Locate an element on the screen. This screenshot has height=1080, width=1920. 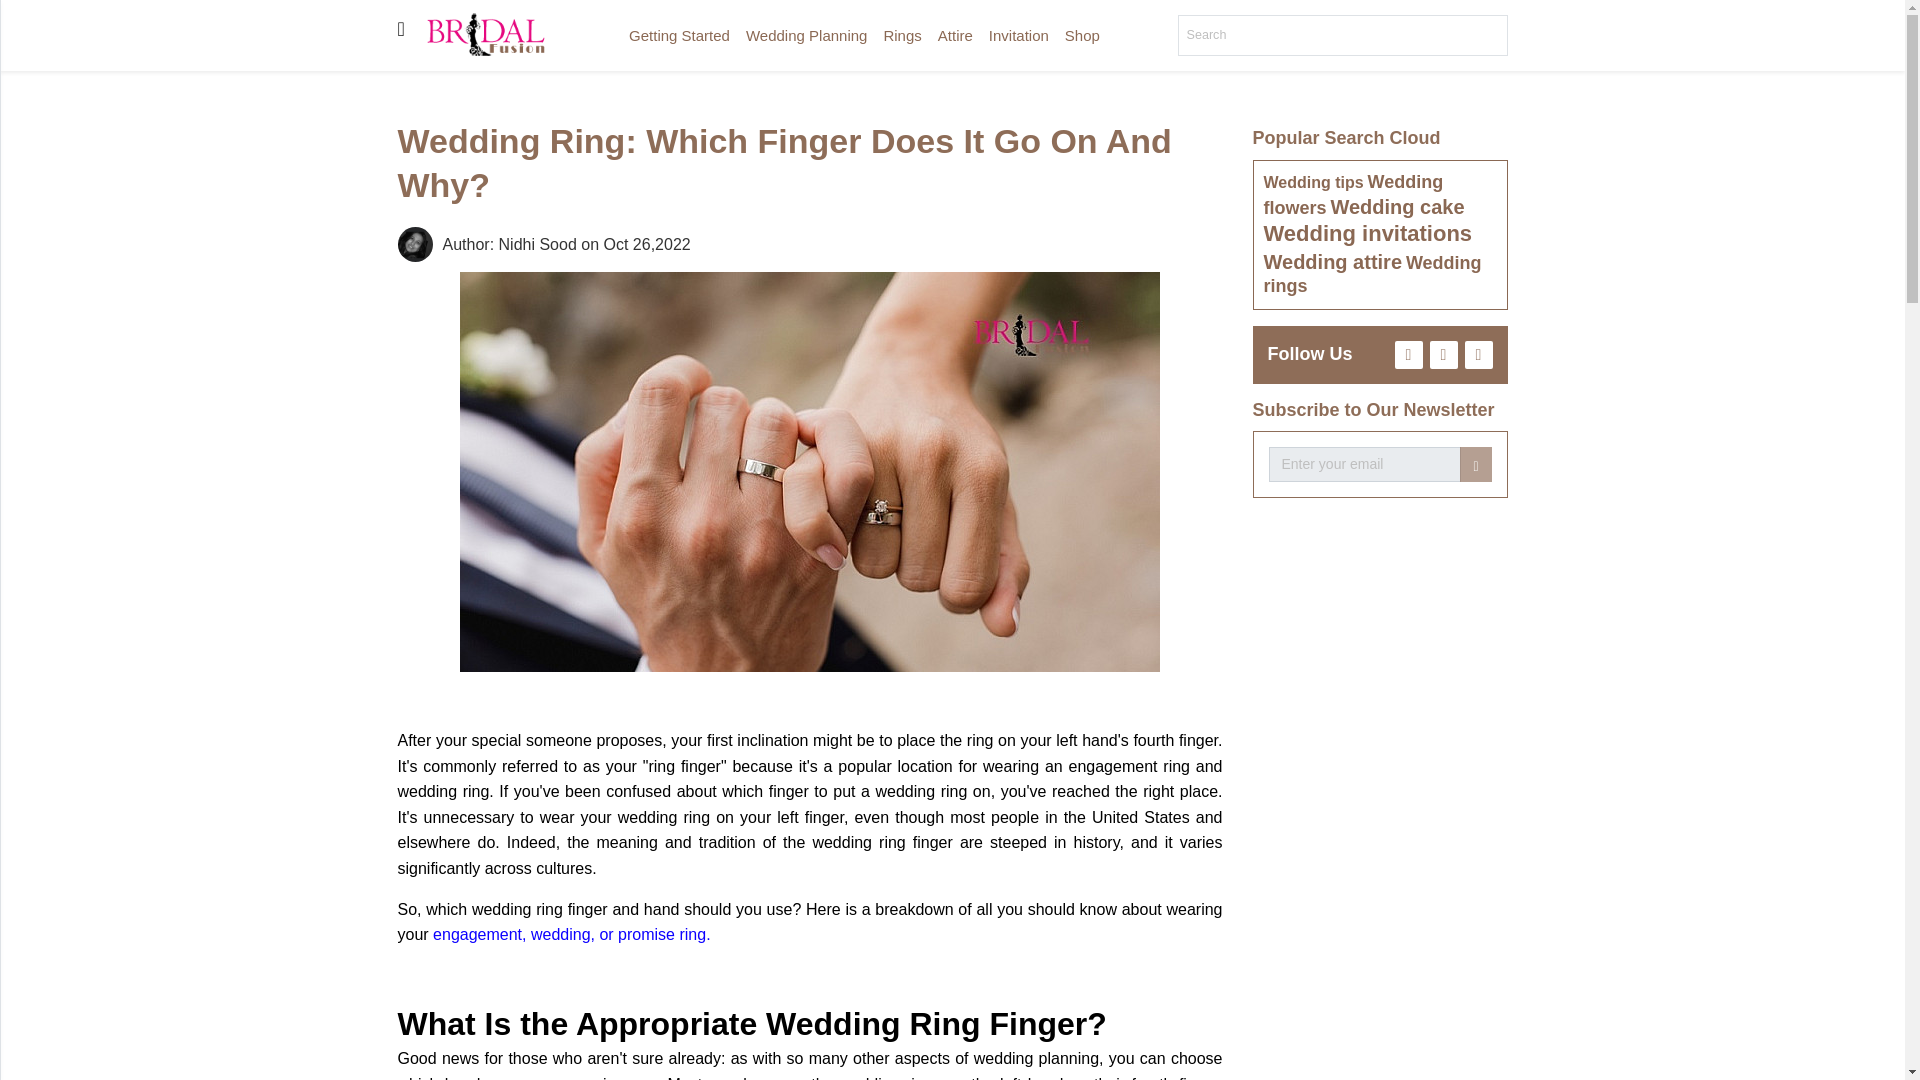
Cake is located at coordinates (20, 324).